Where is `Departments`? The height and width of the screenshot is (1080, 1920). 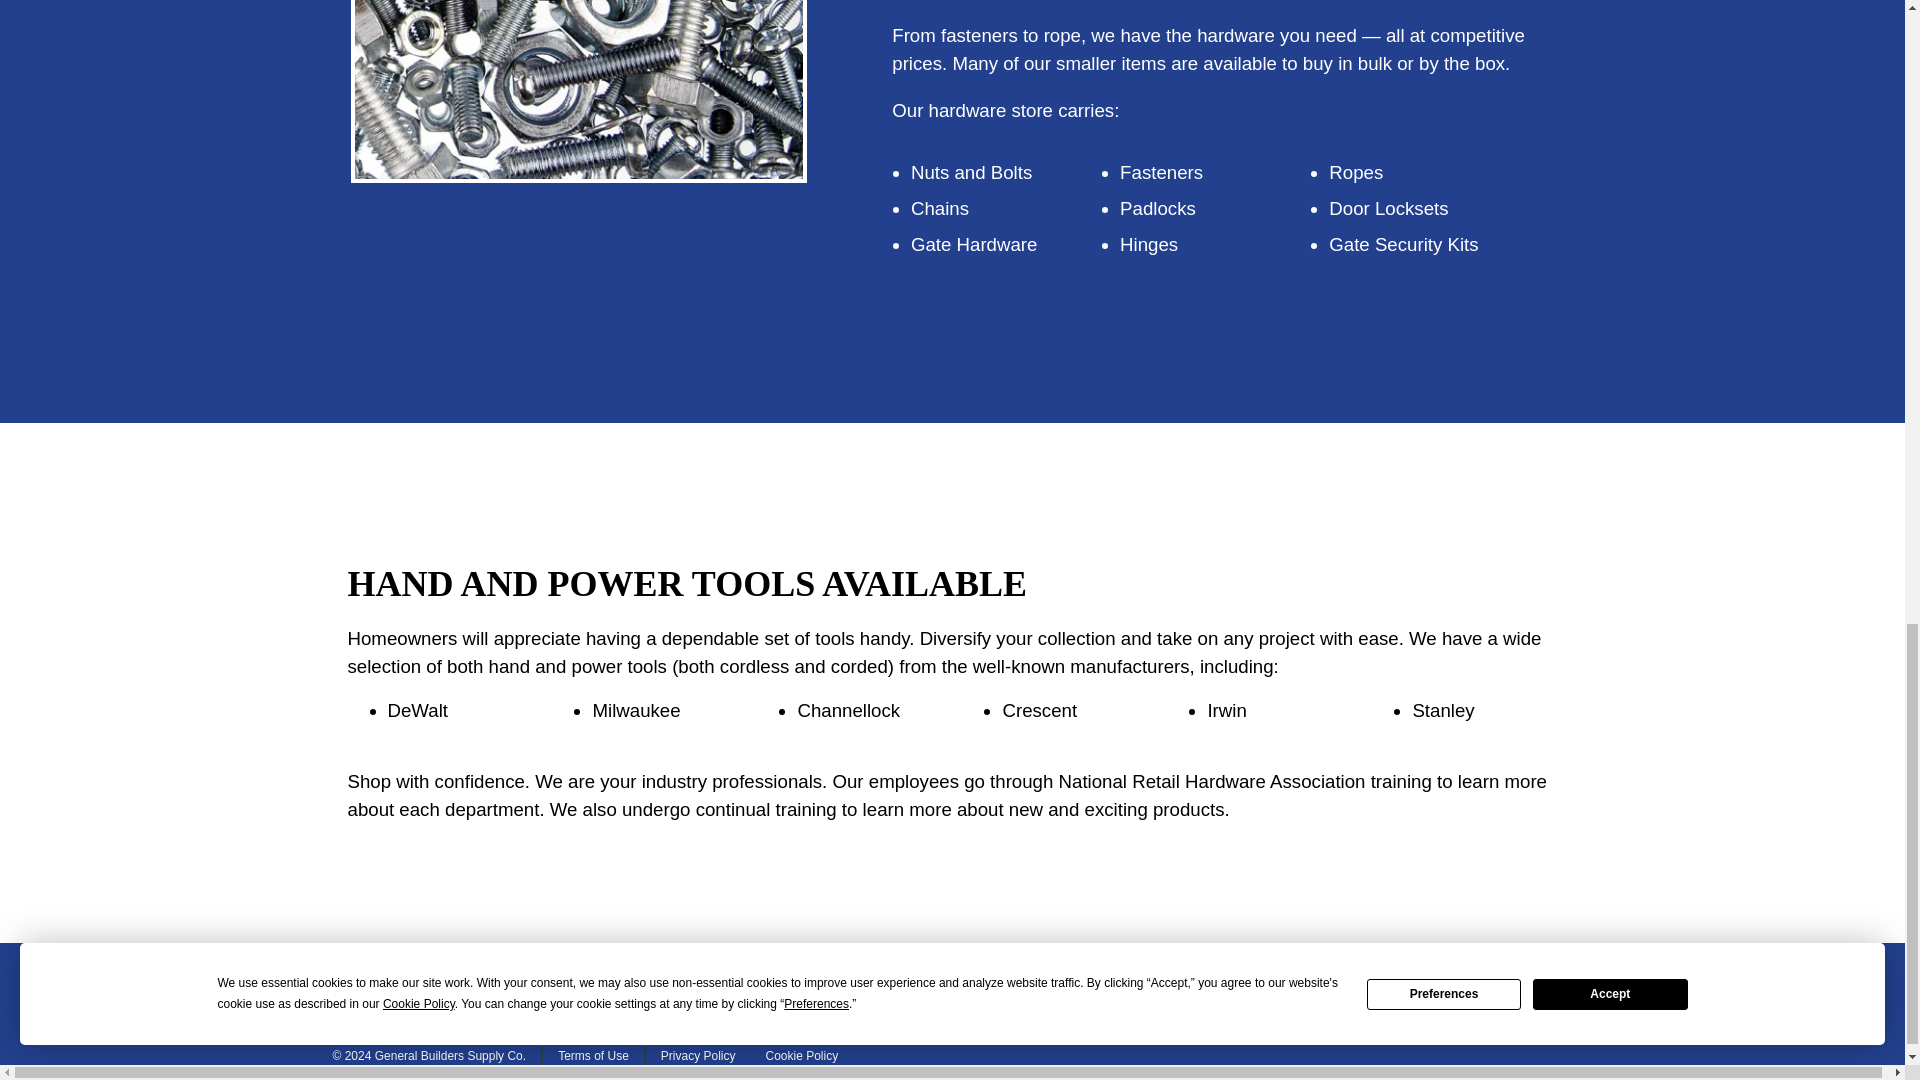
Departments is located at coordinates (770, 986).